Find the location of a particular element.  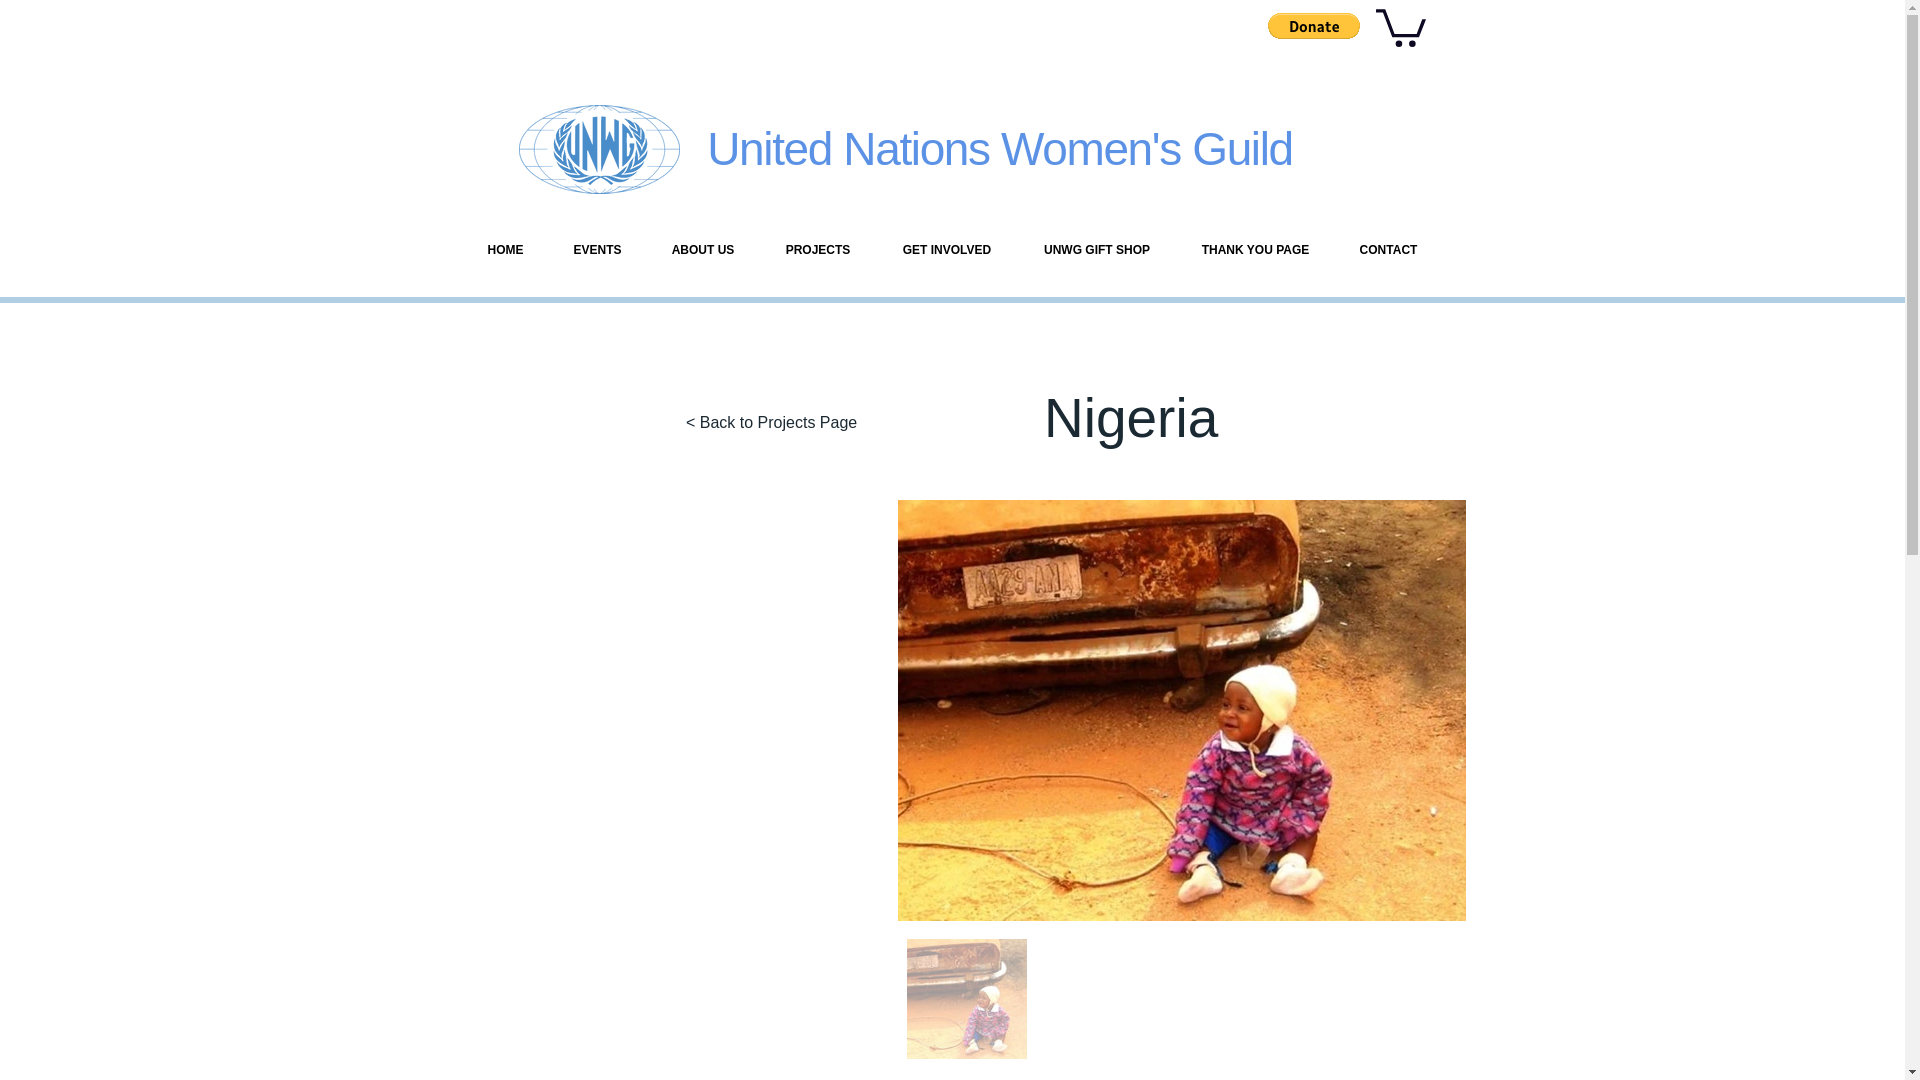

GET INVOLVED is located at coordinates (946, 250).